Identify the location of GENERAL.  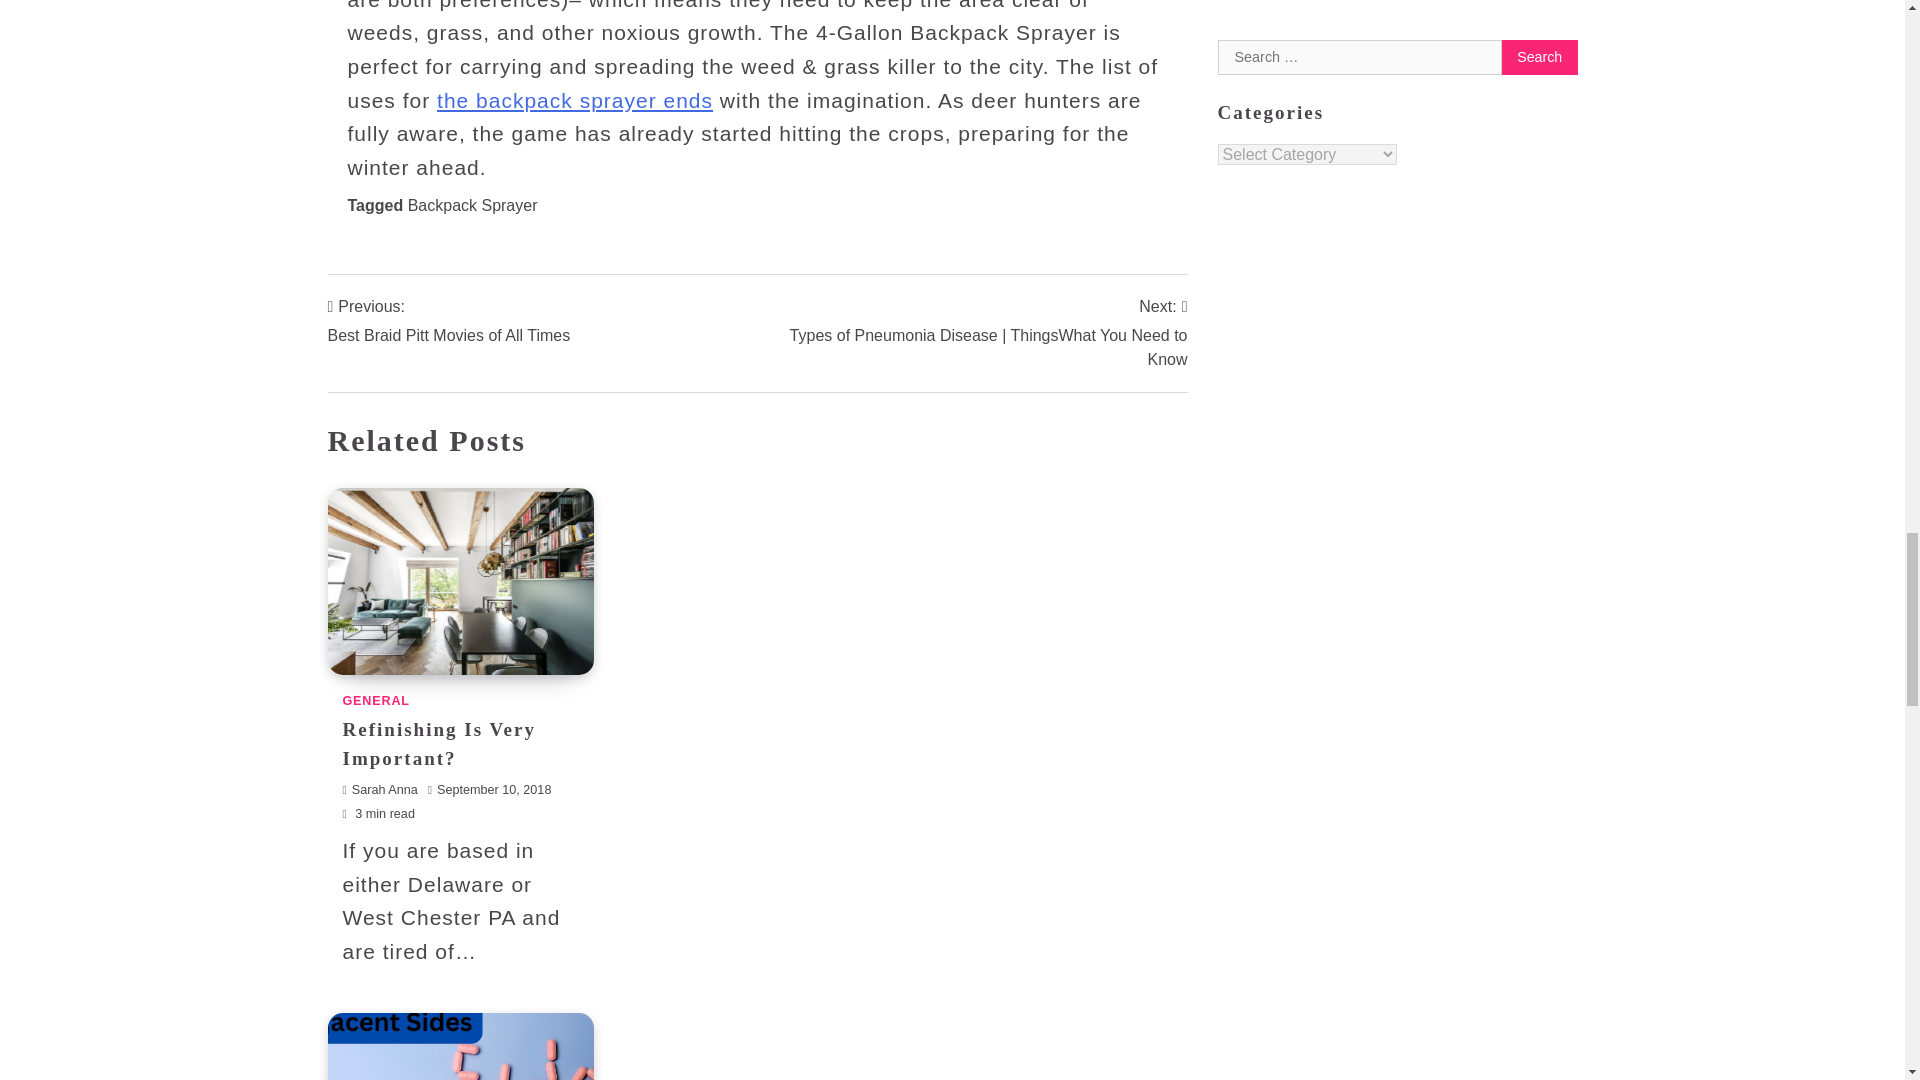
(374, 701).